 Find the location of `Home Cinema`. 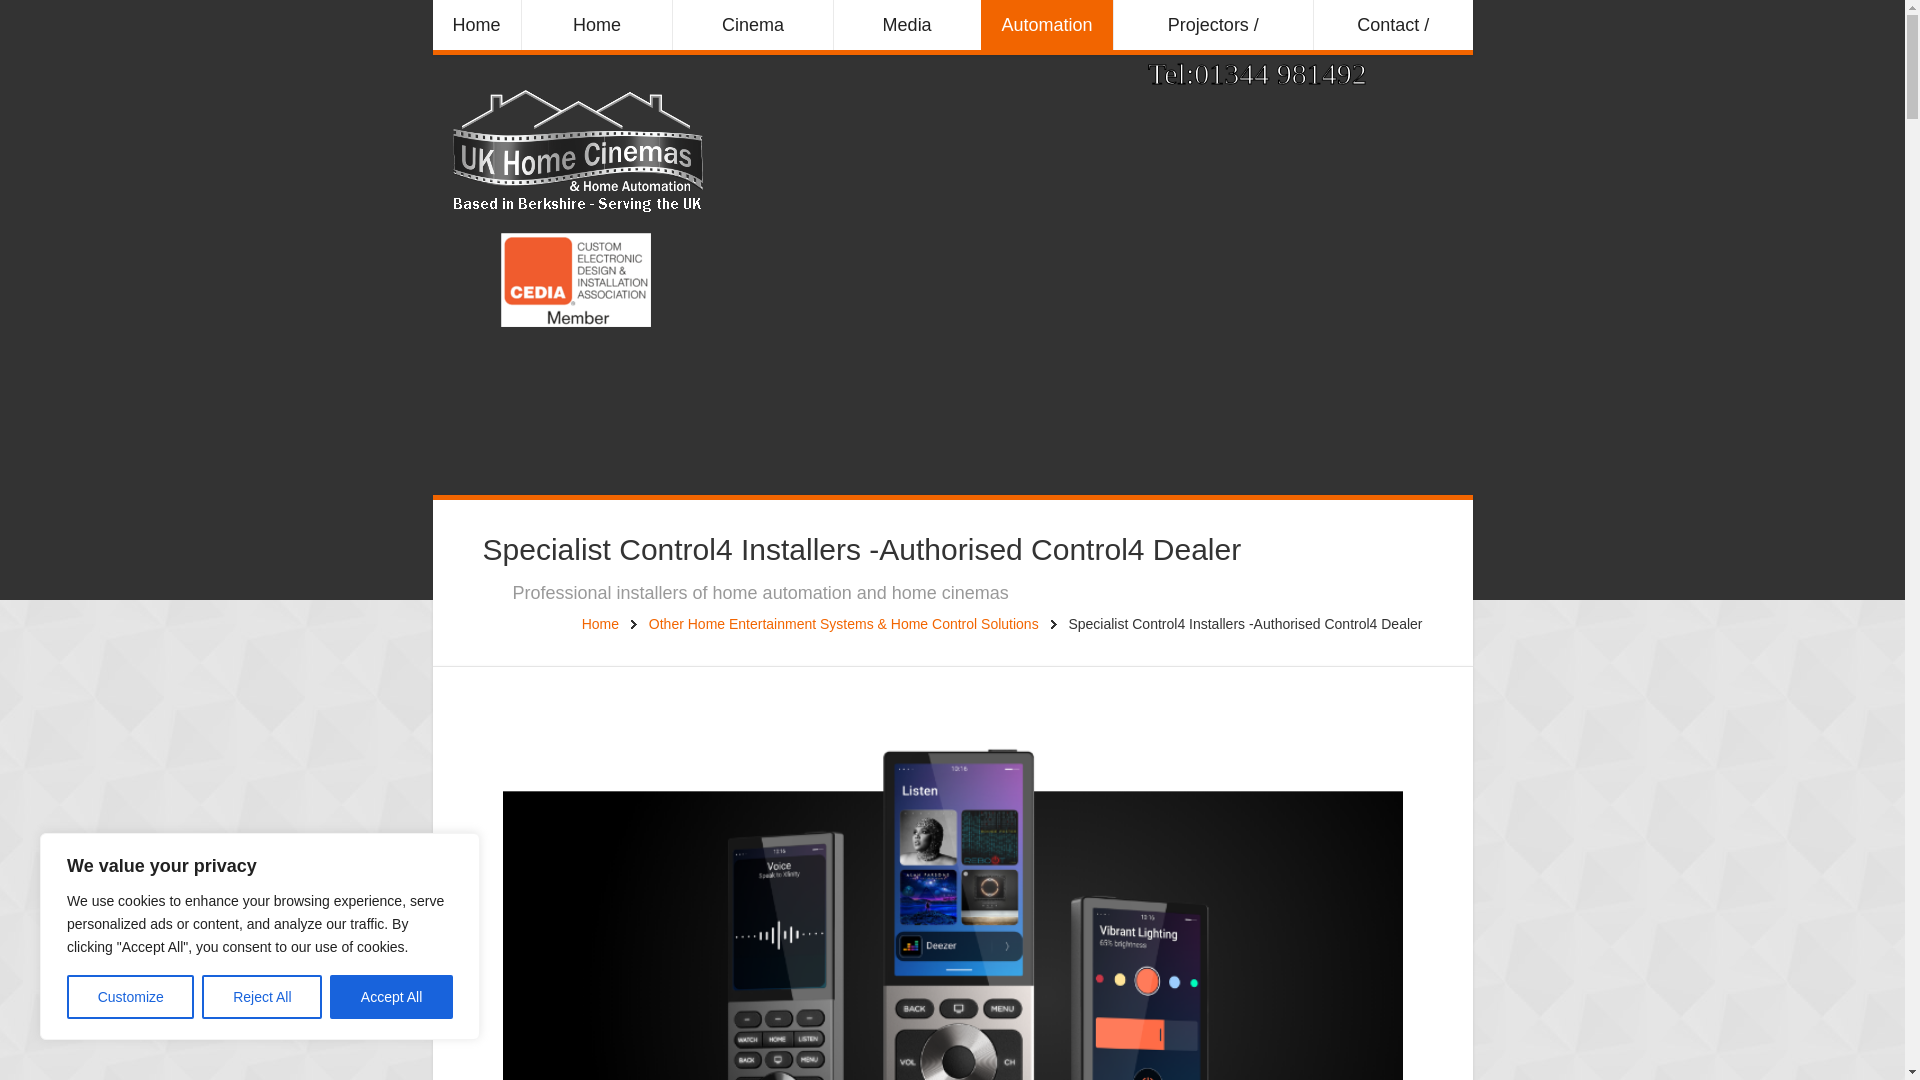

Home Cinema is located at coordinates (596, 24).